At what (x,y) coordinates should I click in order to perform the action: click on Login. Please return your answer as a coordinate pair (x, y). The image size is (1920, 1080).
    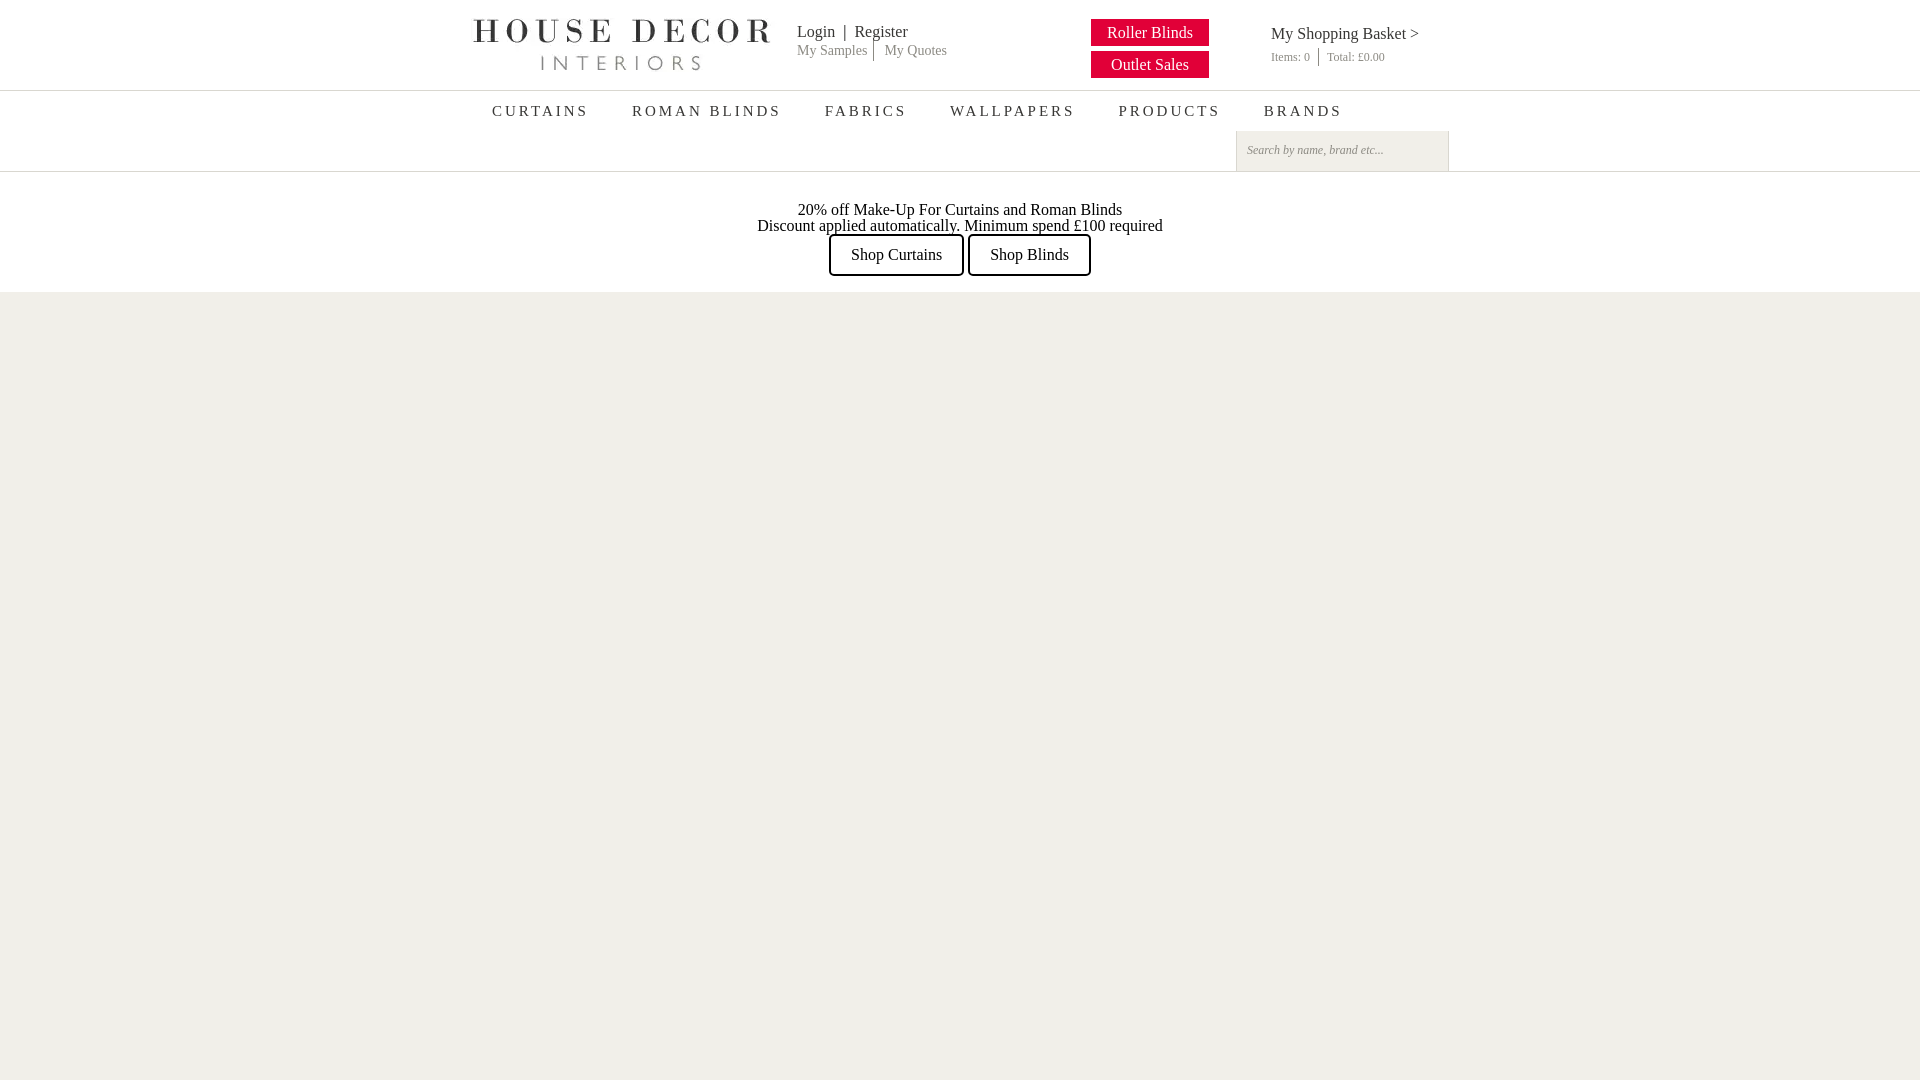
    Looking at the image, I should click on (816, 30).